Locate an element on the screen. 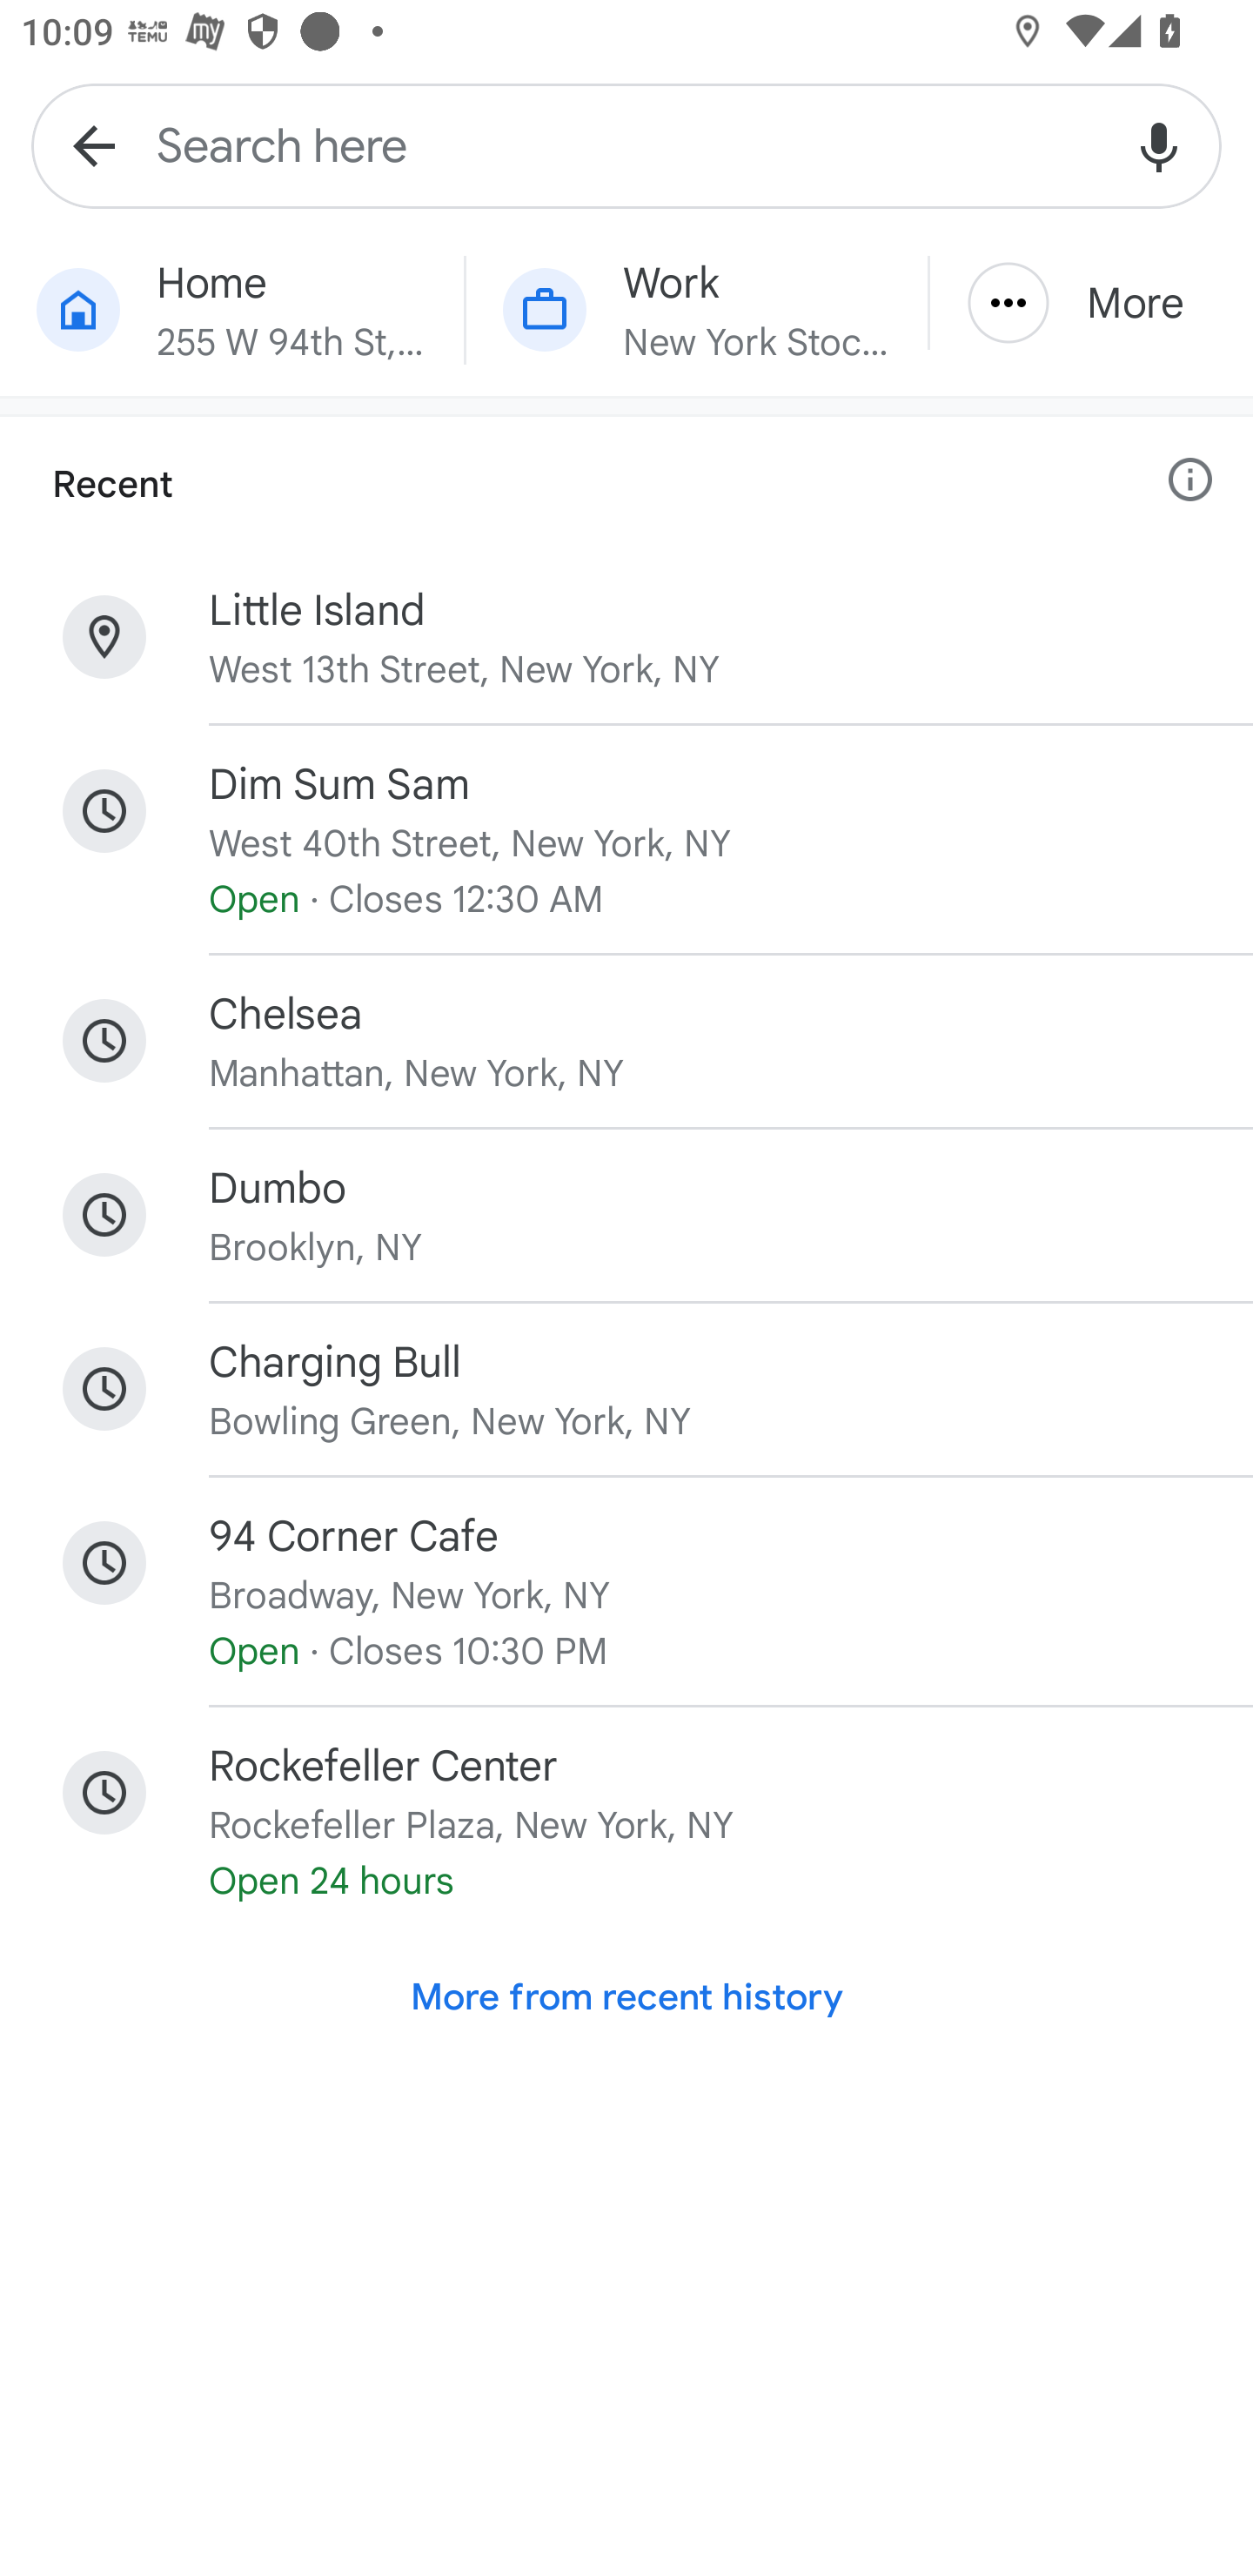 Image resolution: width=1253 pixels, height=2576 pixels. Navigate up is located at coordinates (94, 144).